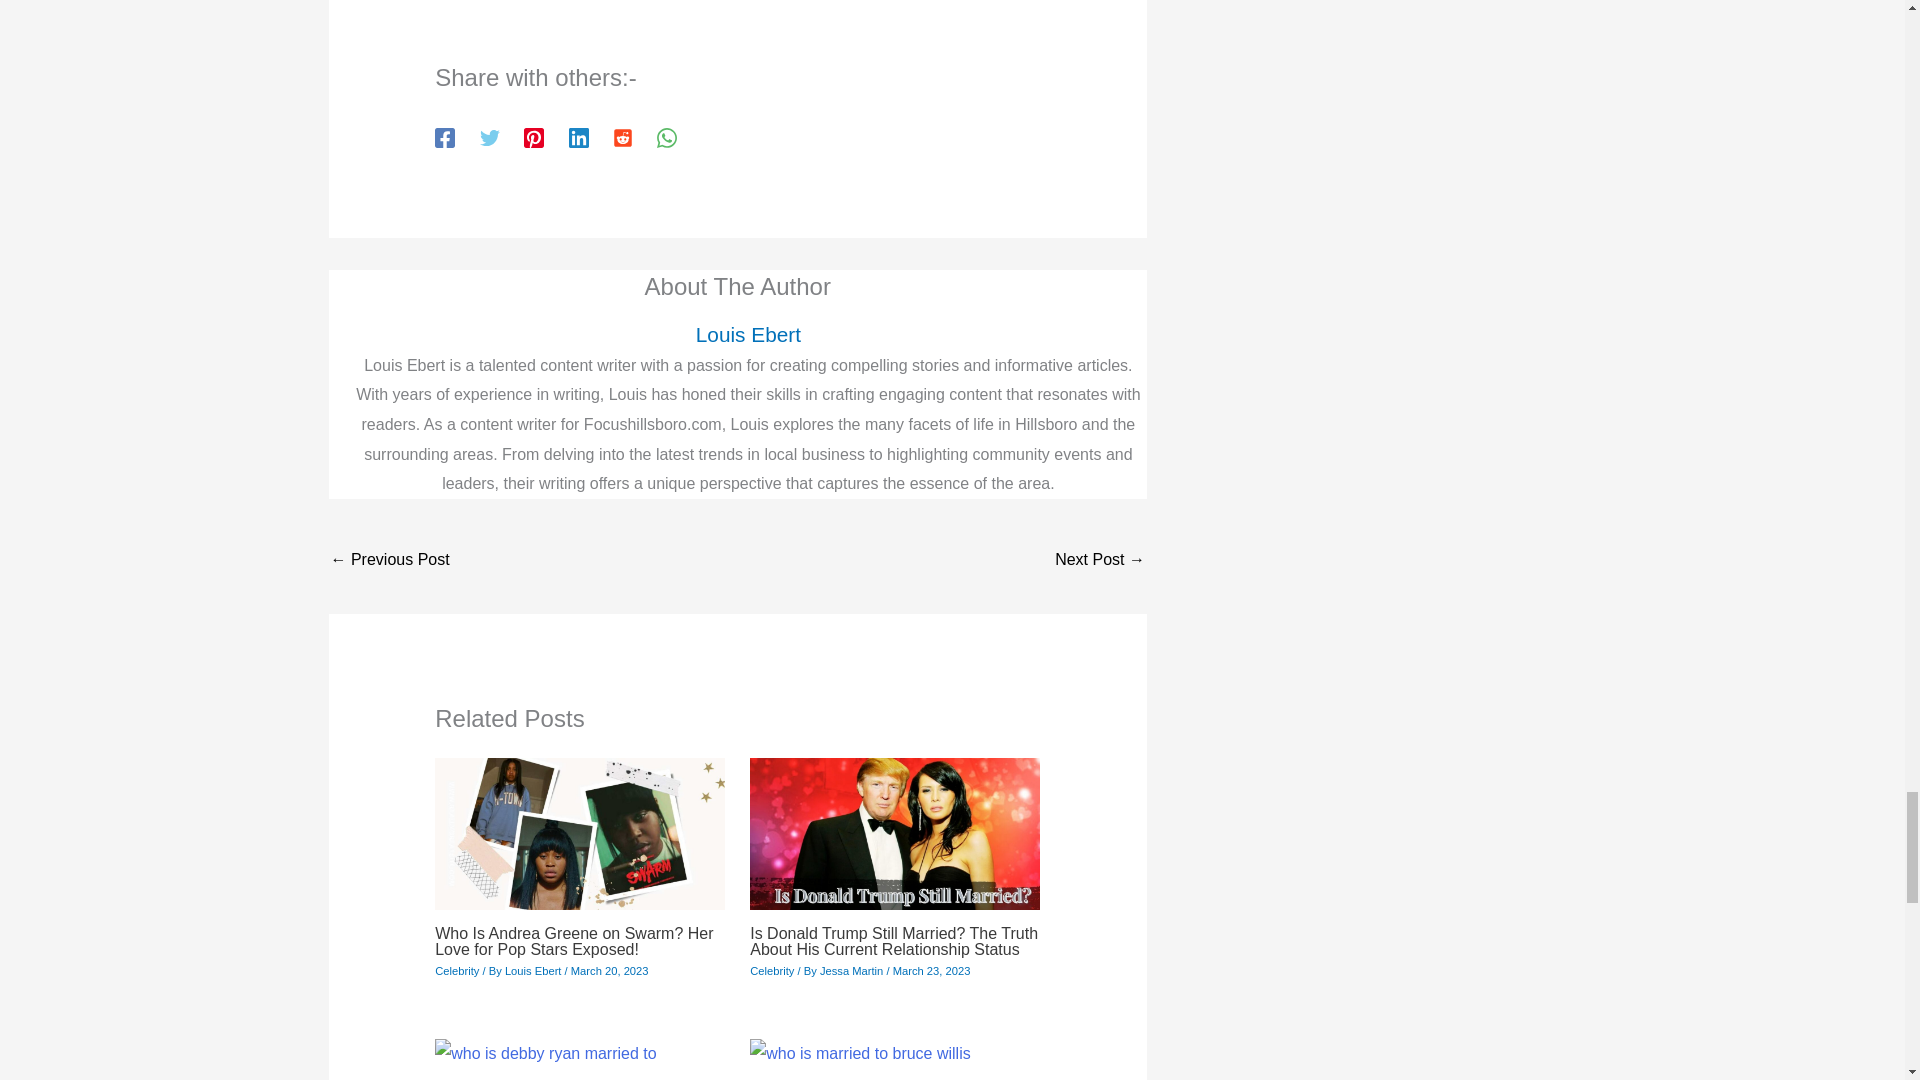 This screenshot has height=1080, width=1920. Describe the element at coordinates (853, 971) in the screenshot. I see `View all posts by Jessa Martin` at that location.